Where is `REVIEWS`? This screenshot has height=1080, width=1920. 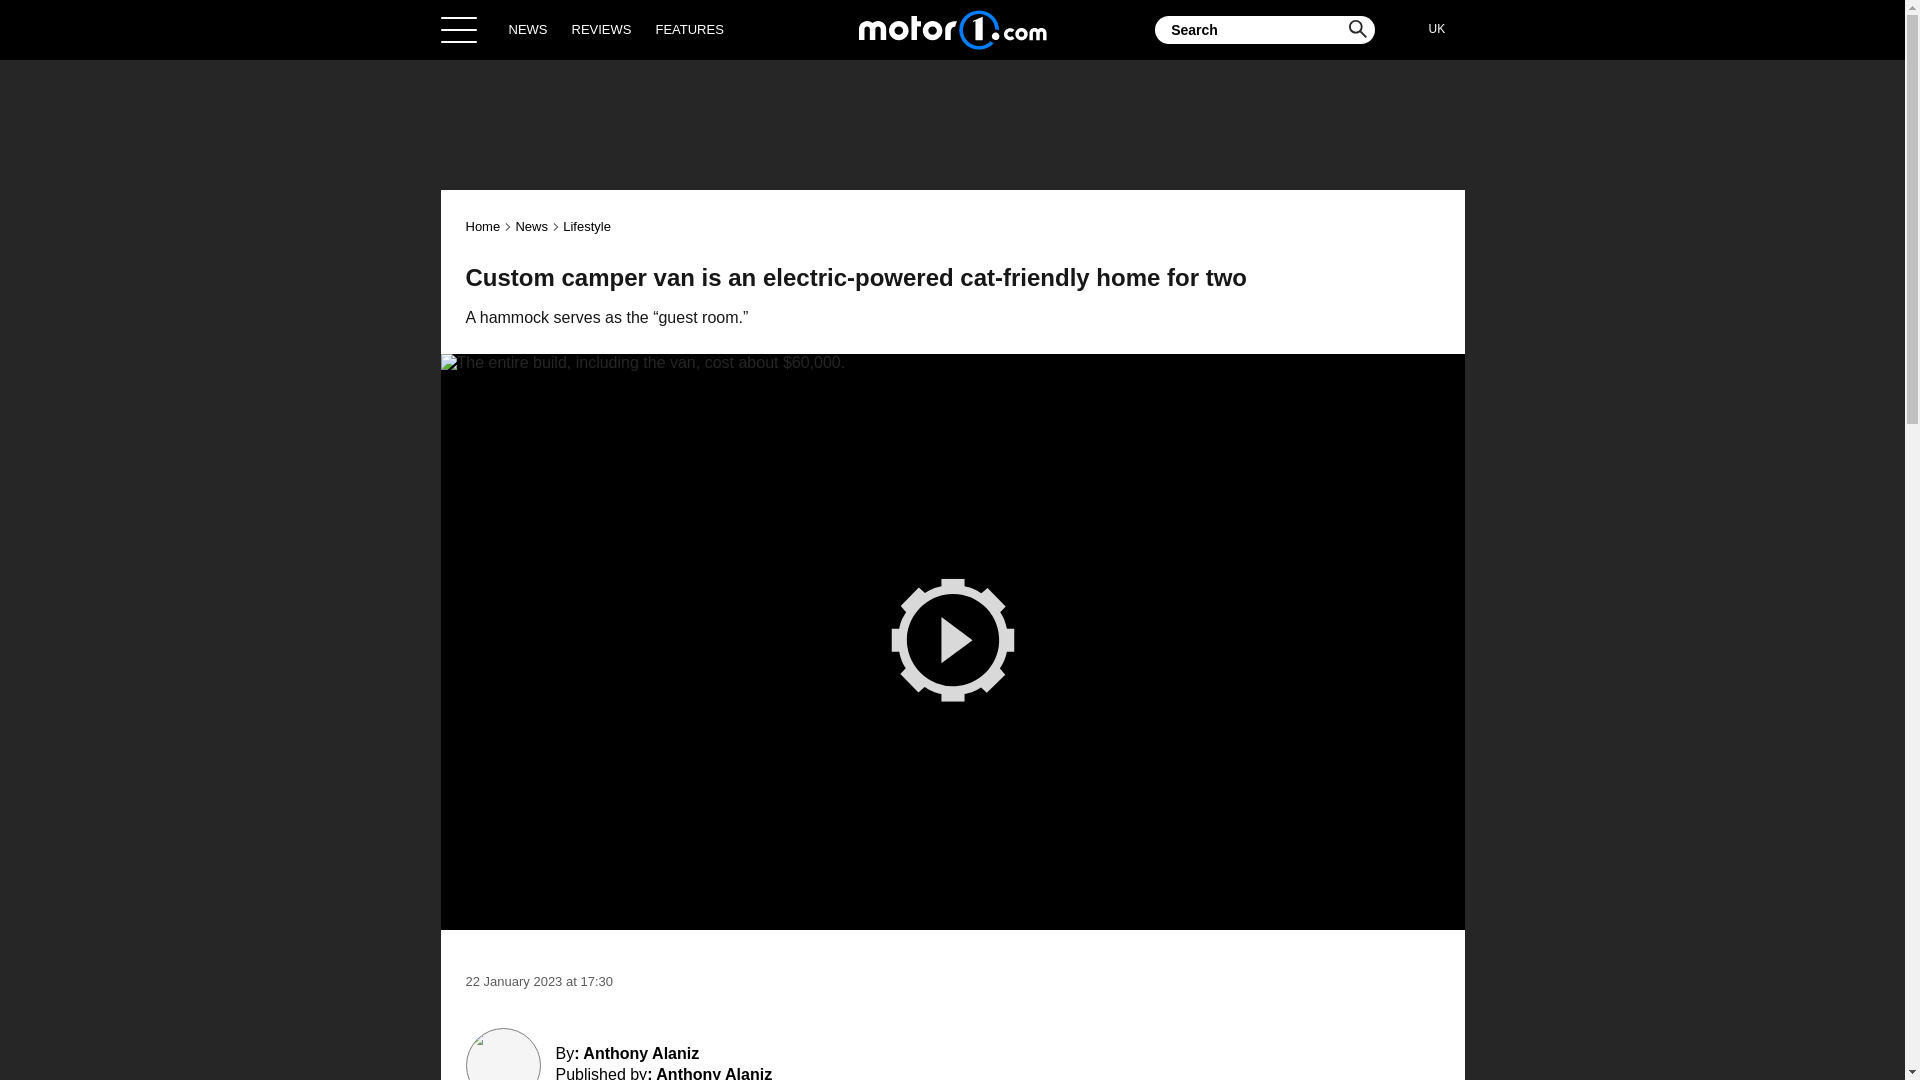
REVIEWS is located at coordinates (602, 29).